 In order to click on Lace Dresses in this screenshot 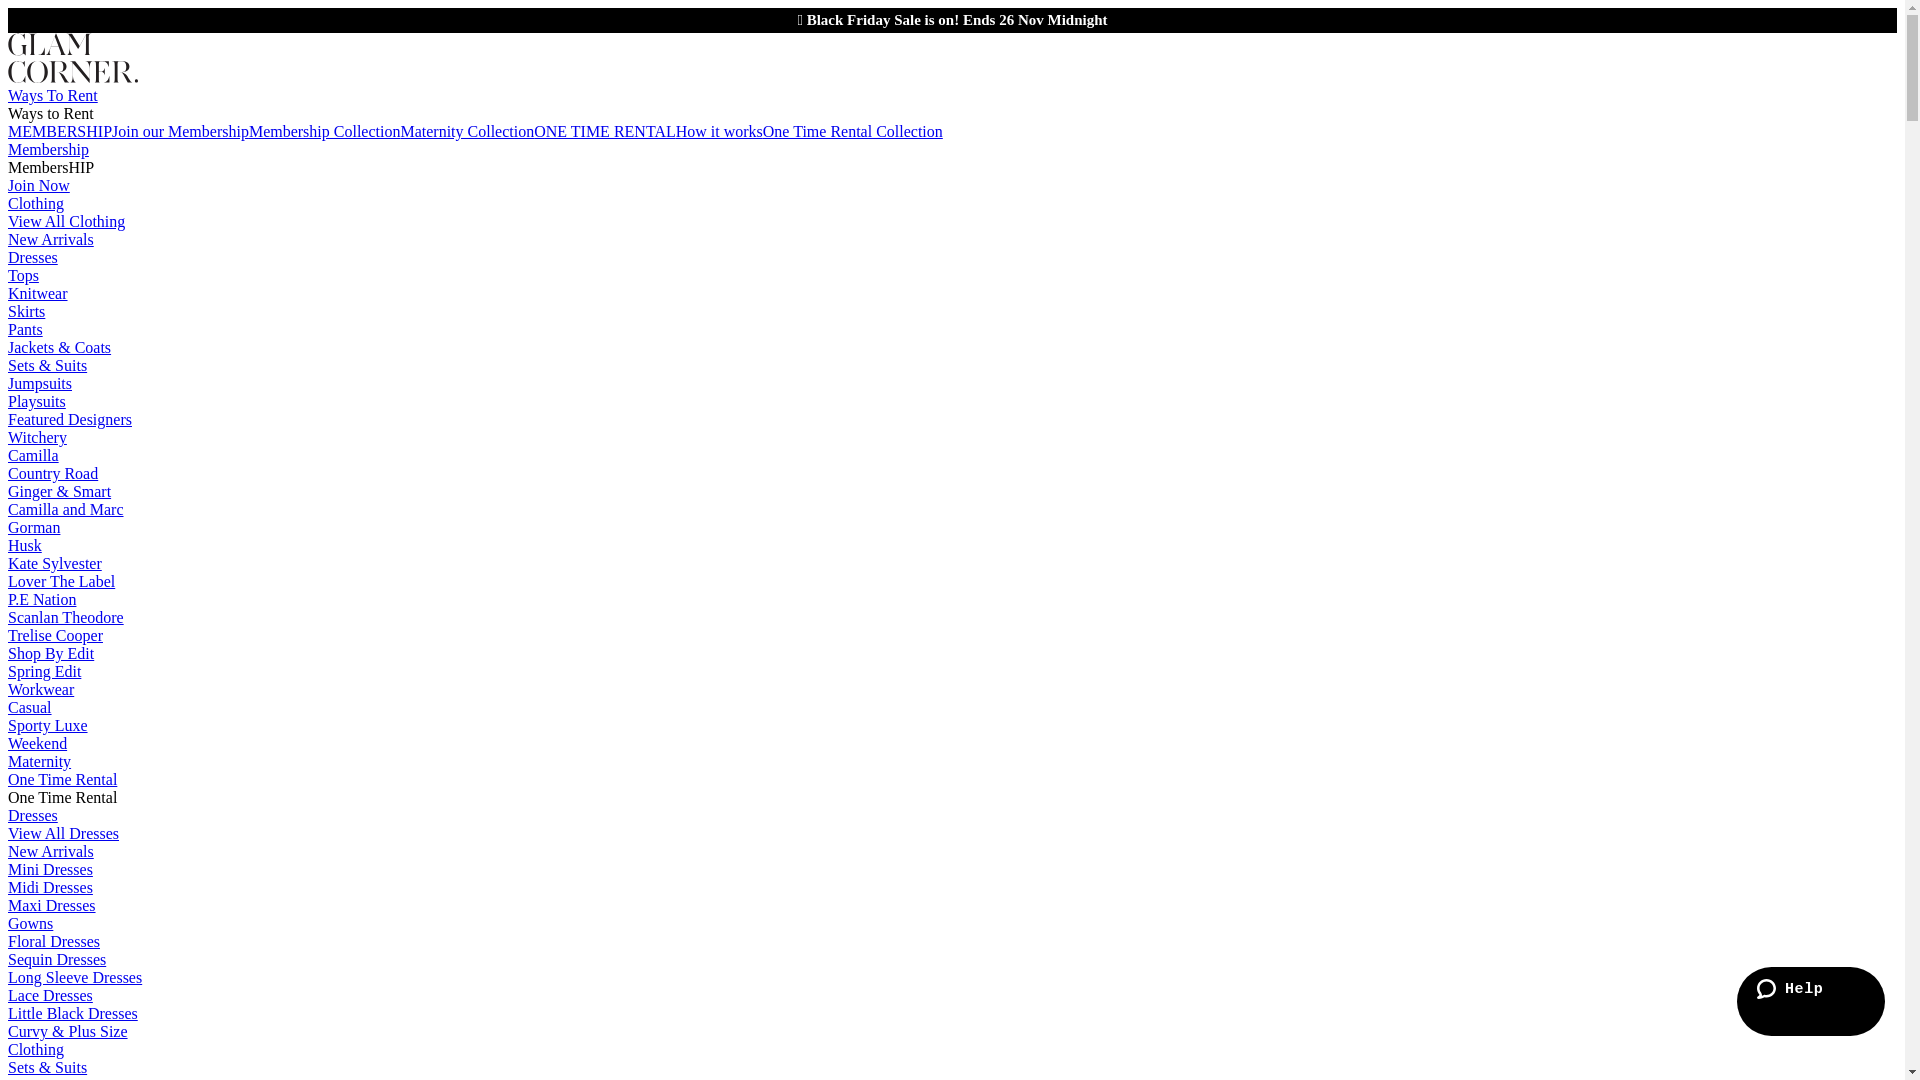, I will do `click(50, 996)`.